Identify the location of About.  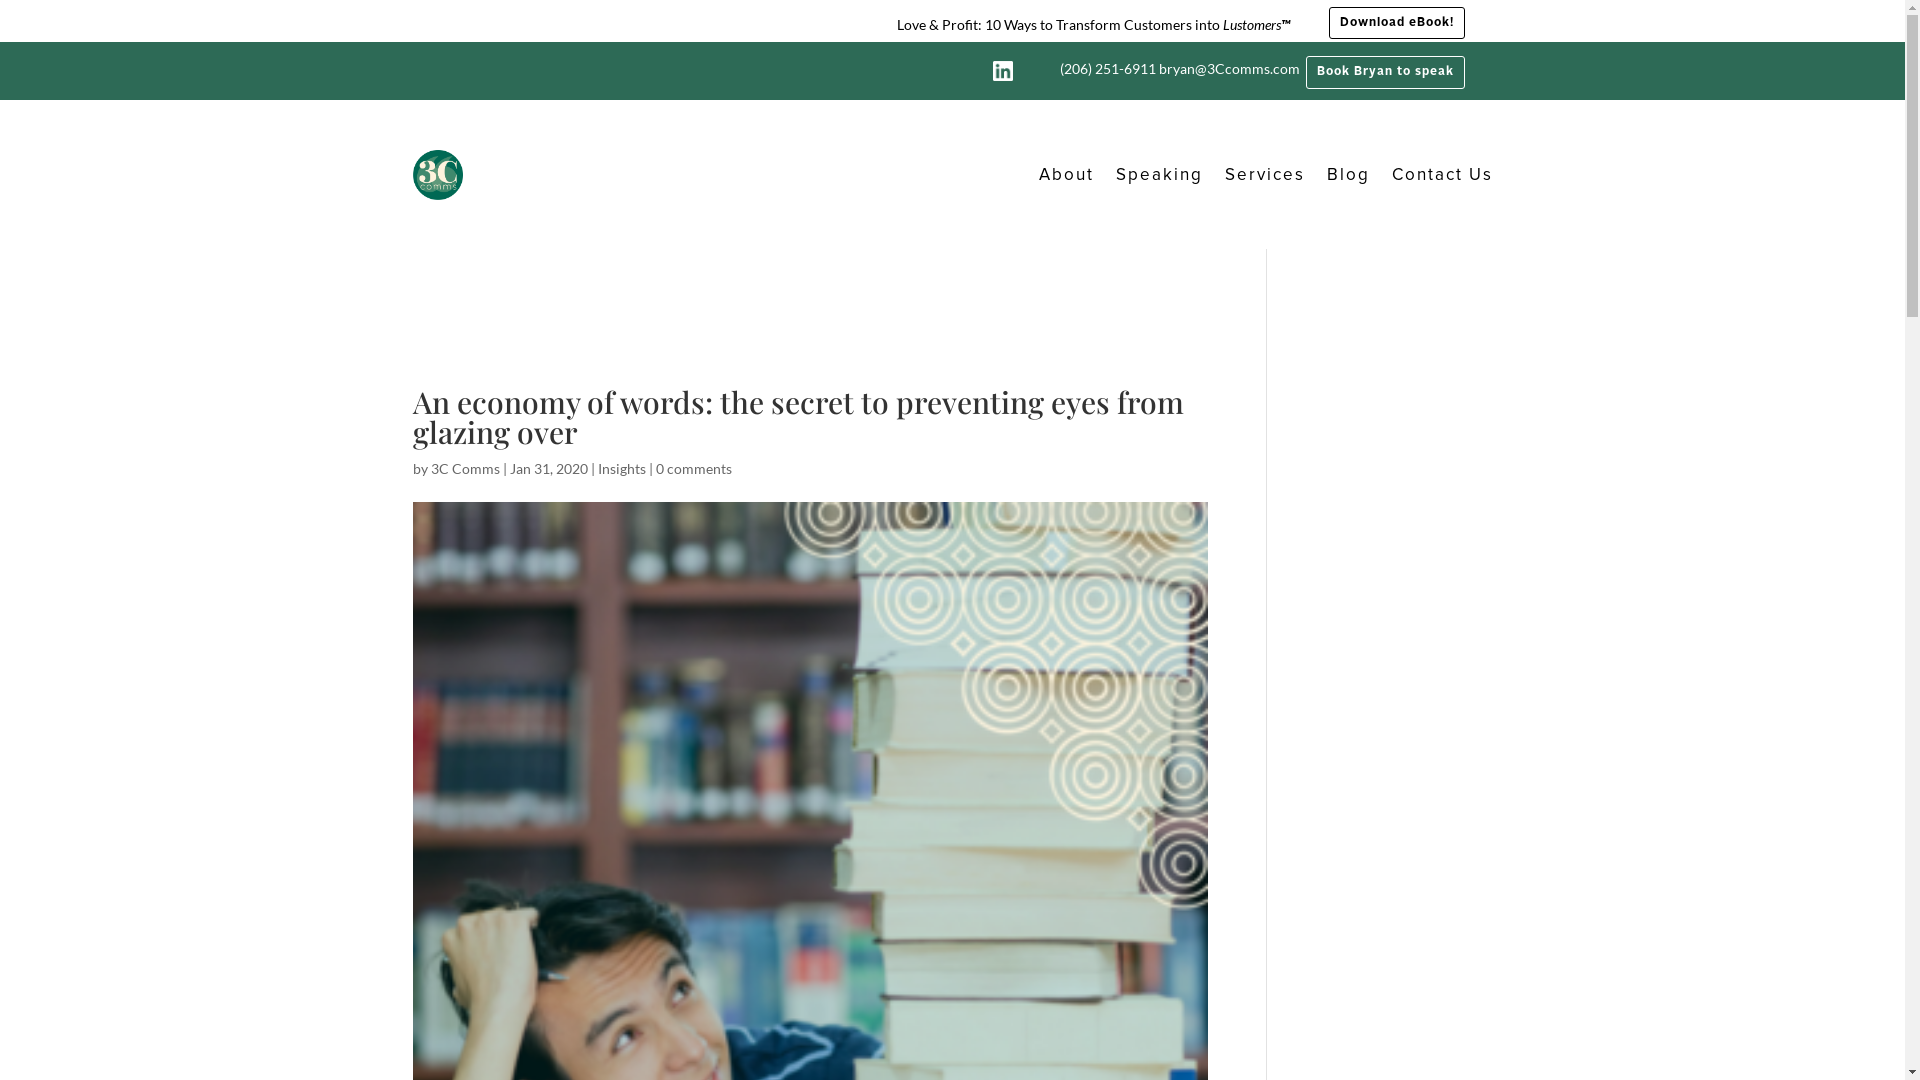
(1066, 175).